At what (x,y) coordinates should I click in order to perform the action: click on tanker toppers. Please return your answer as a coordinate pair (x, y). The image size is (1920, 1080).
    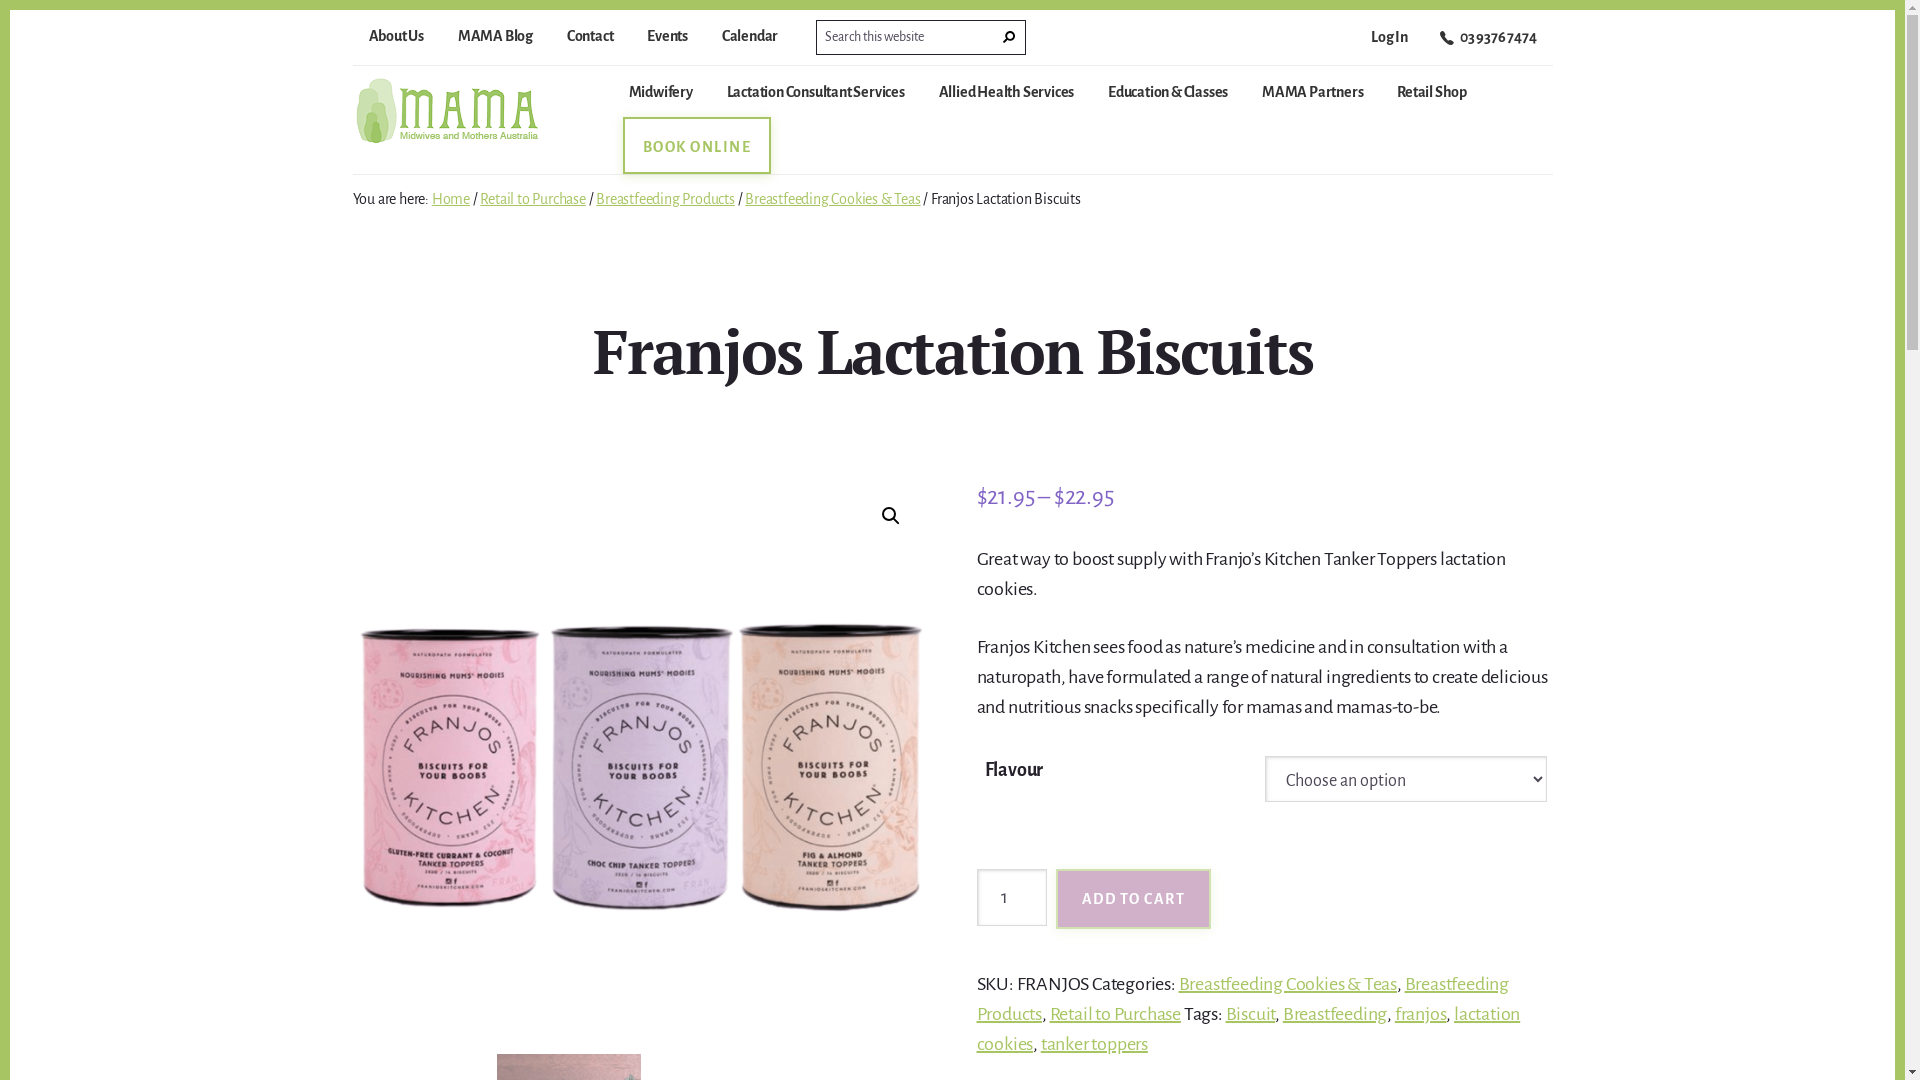
    Looking at the image, I should click on (1094, 1044).